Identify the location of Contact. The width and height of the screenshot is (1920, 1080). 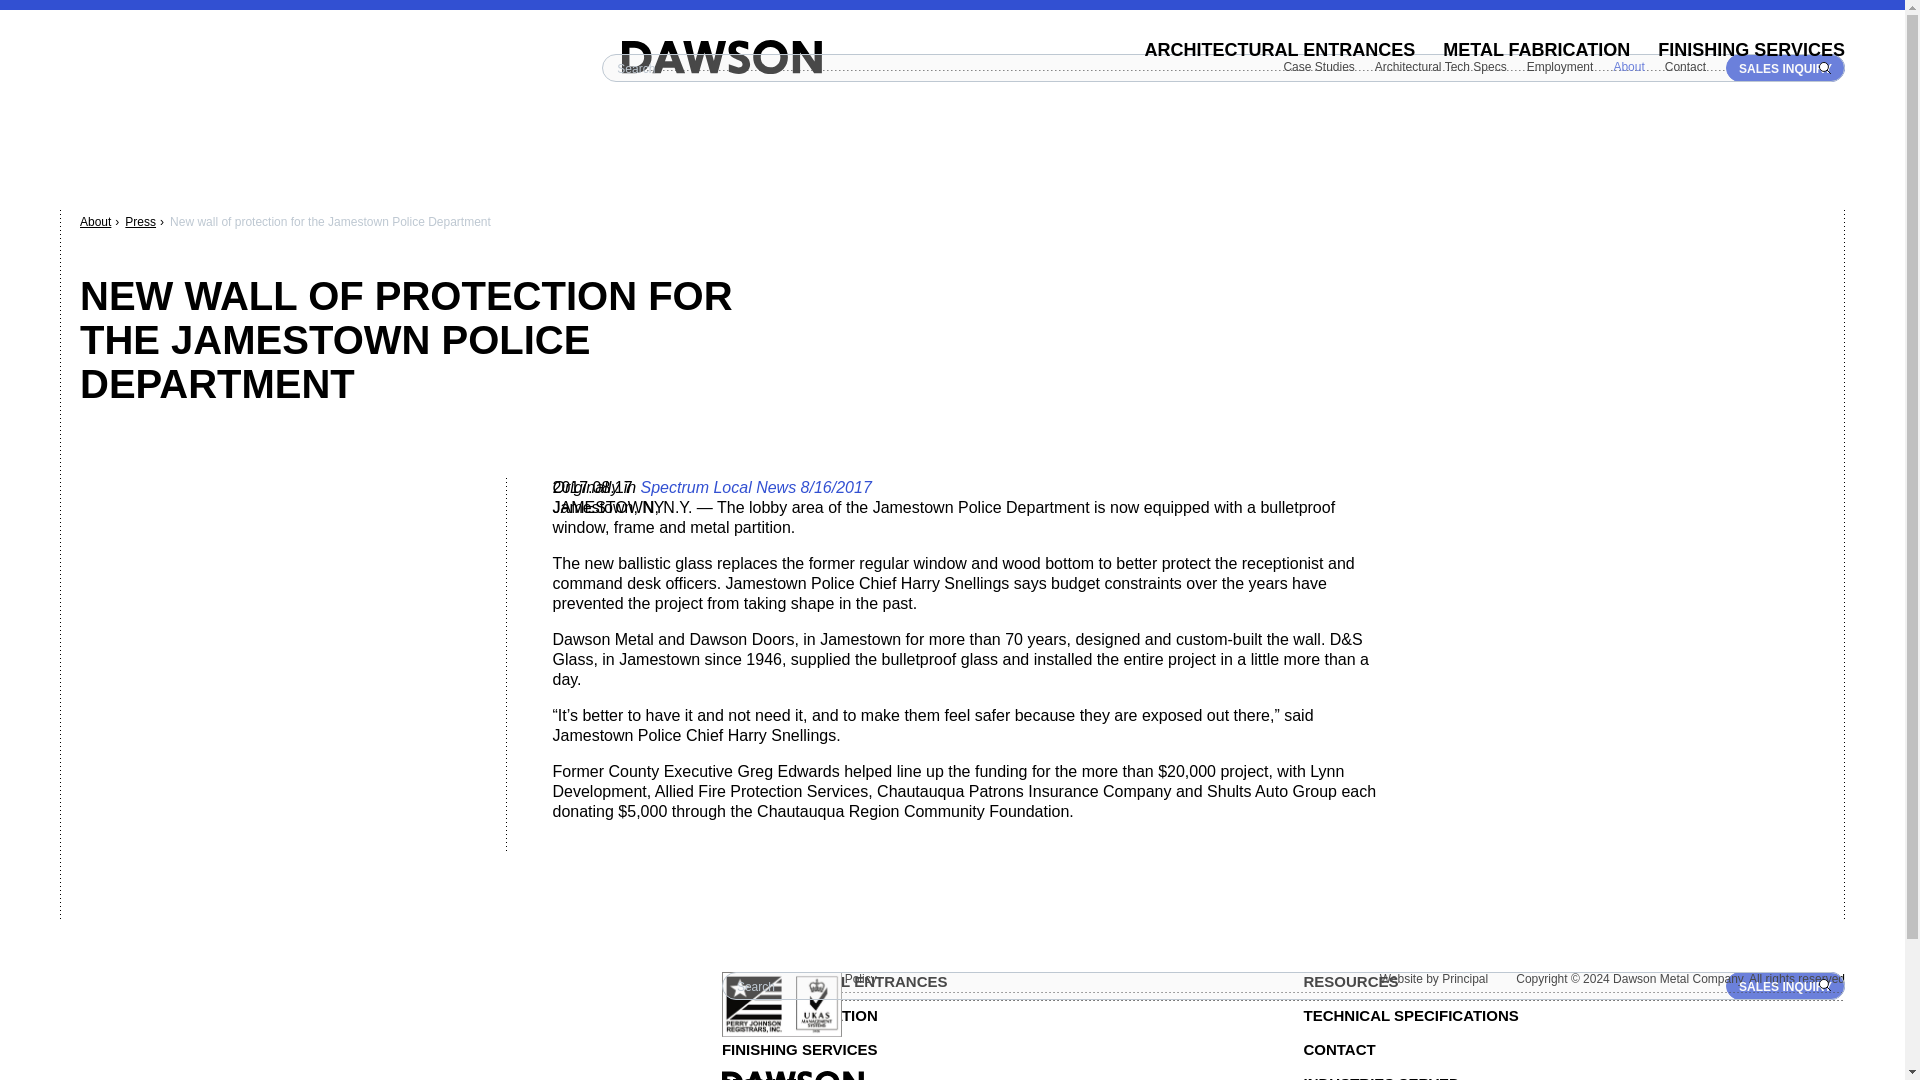
(1685, 67).